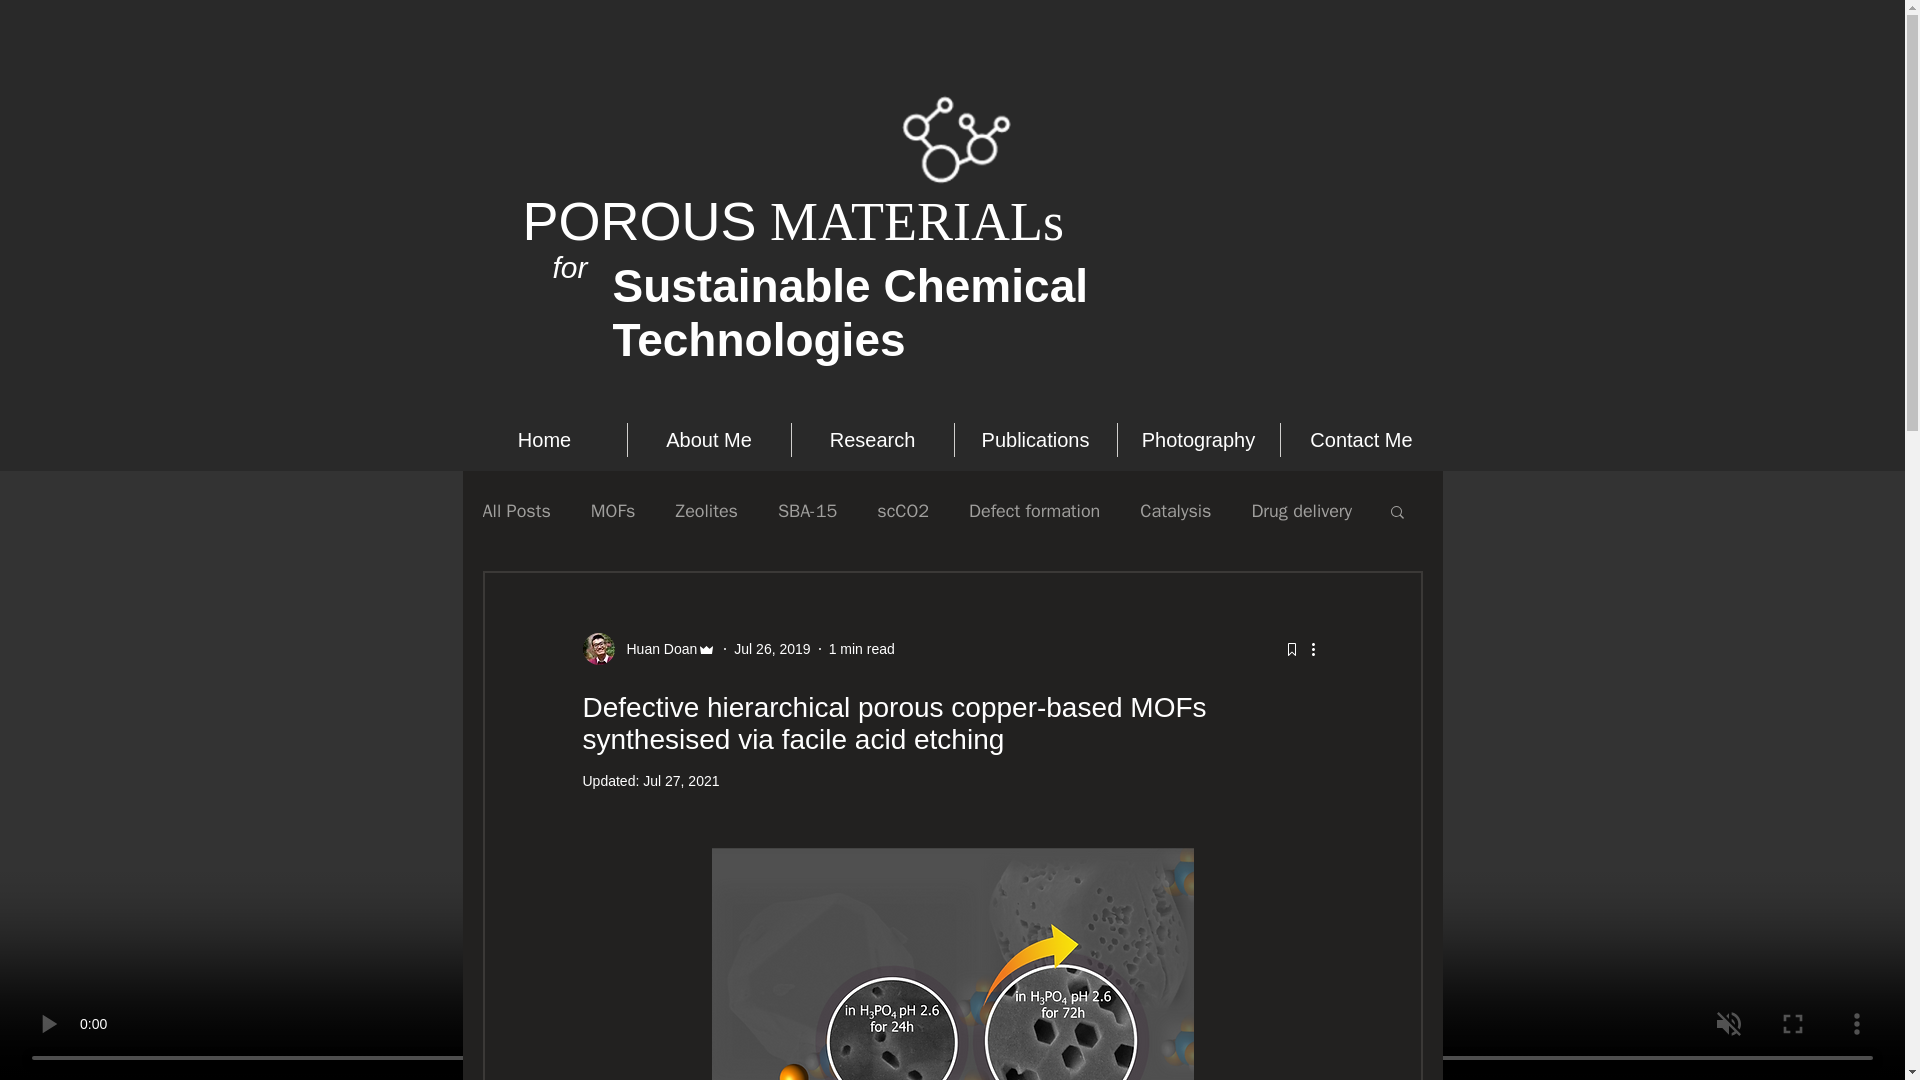 This screenshot has height=1080, width=1920. Describe the element at coordinates (1198, 440) in the screenshot. I see `Photography` at that location.